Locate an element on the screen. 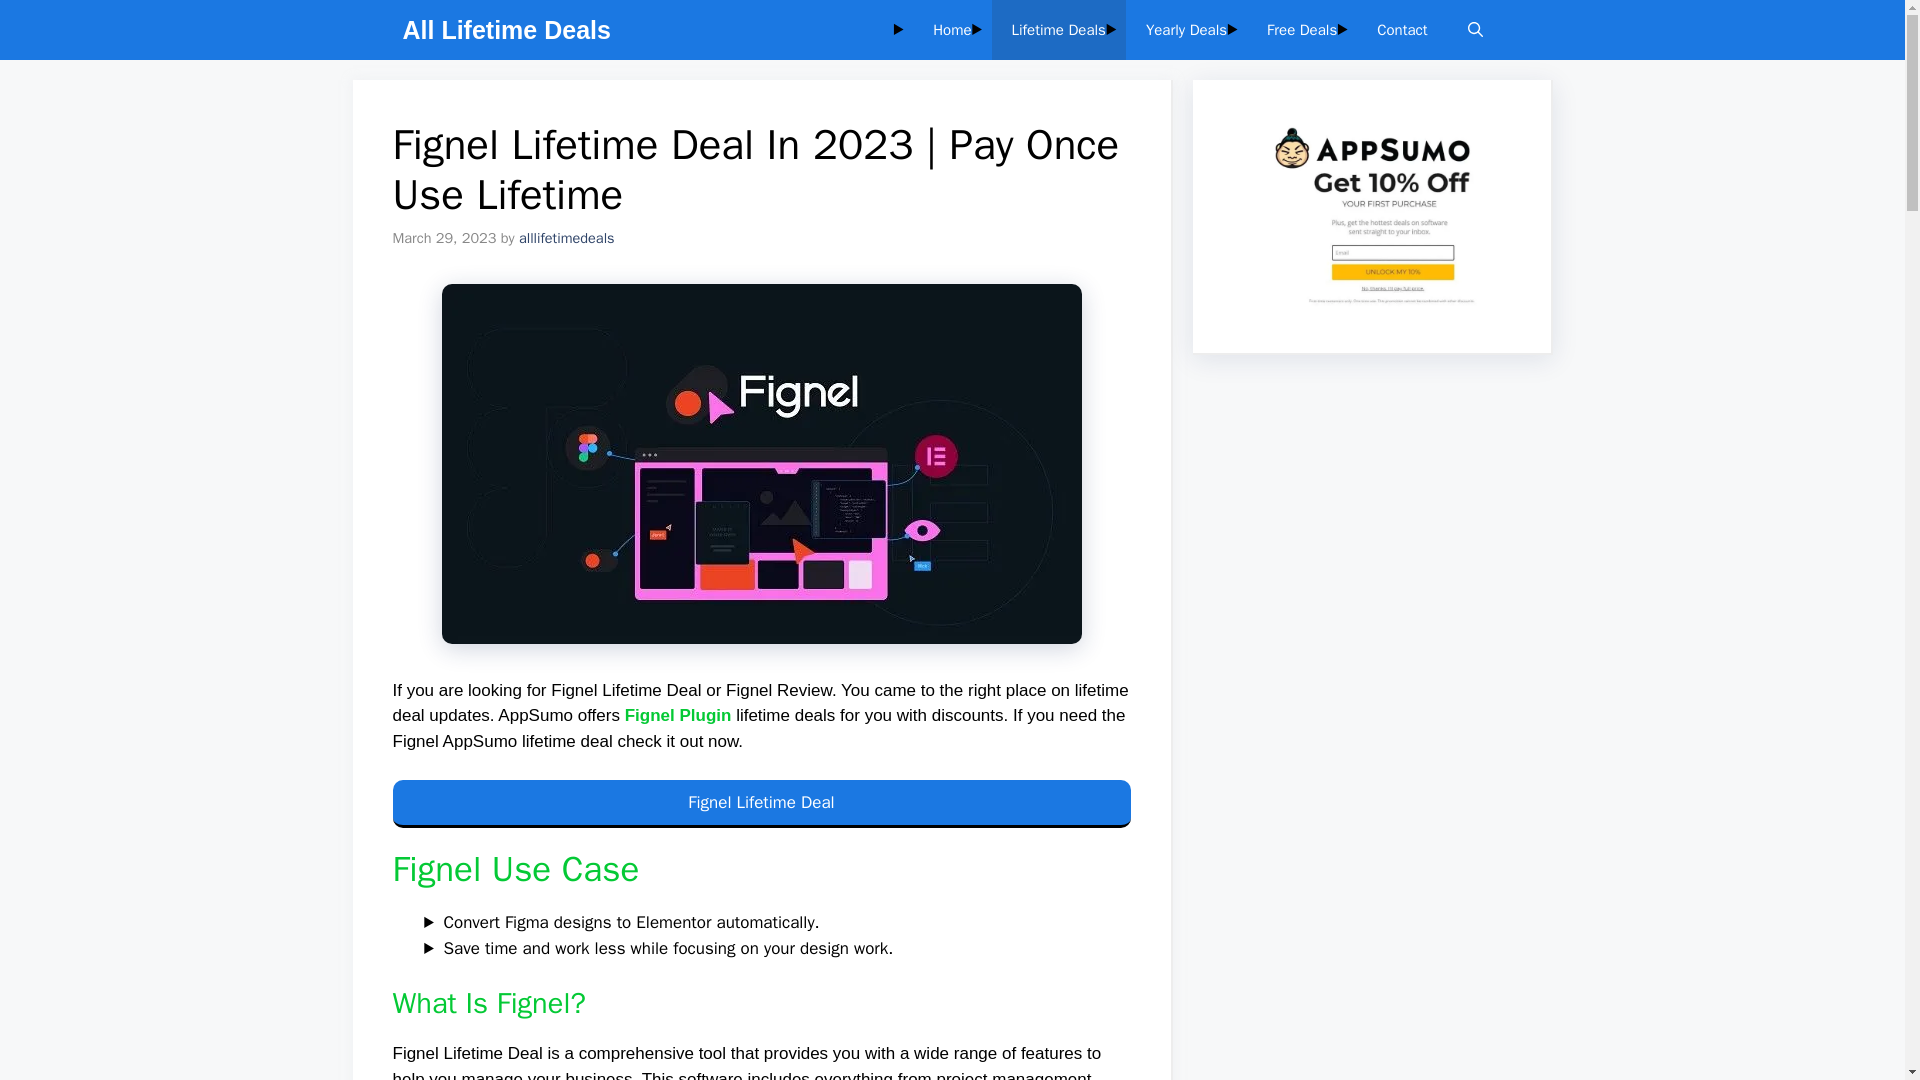  View all posts by alllifetimedeals is located at coordinates (566, 238).